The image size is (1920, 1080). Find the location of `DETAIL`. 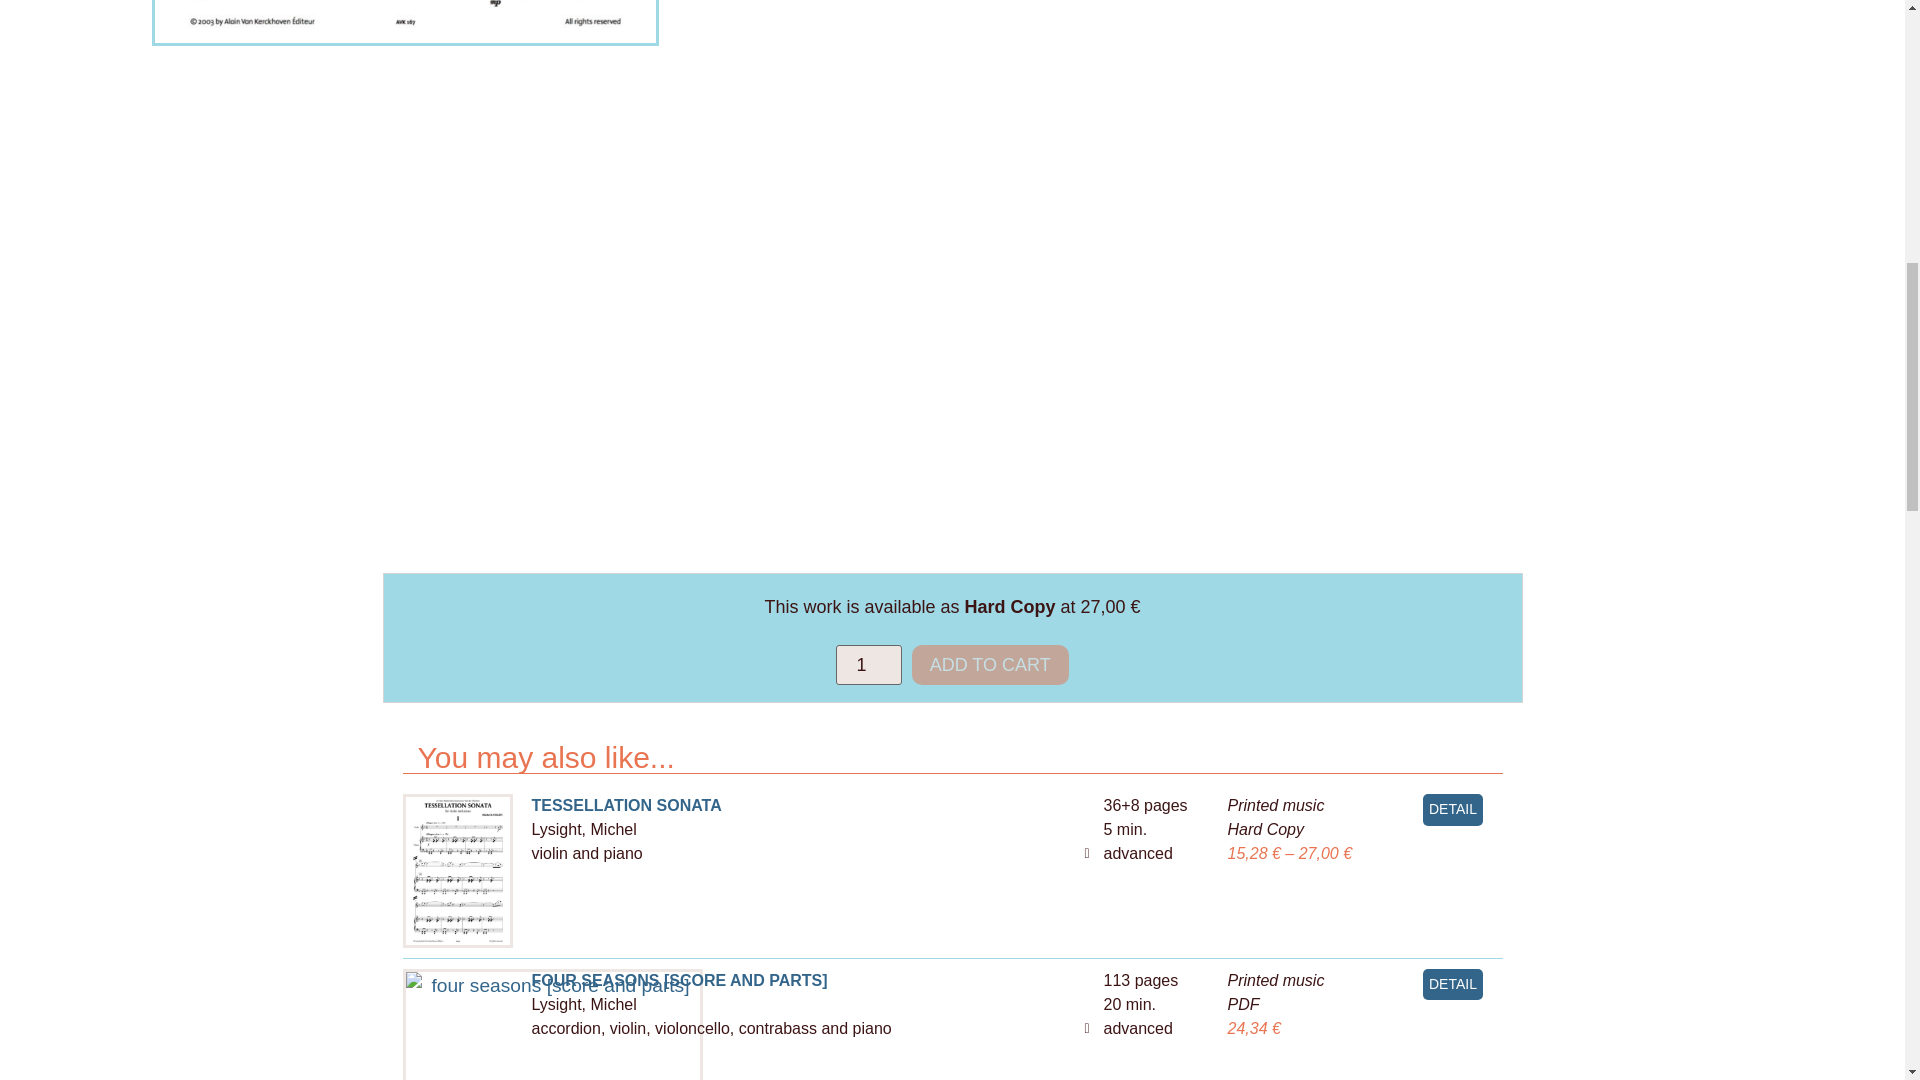

DETAIL is located at coordinates (1452, 984).